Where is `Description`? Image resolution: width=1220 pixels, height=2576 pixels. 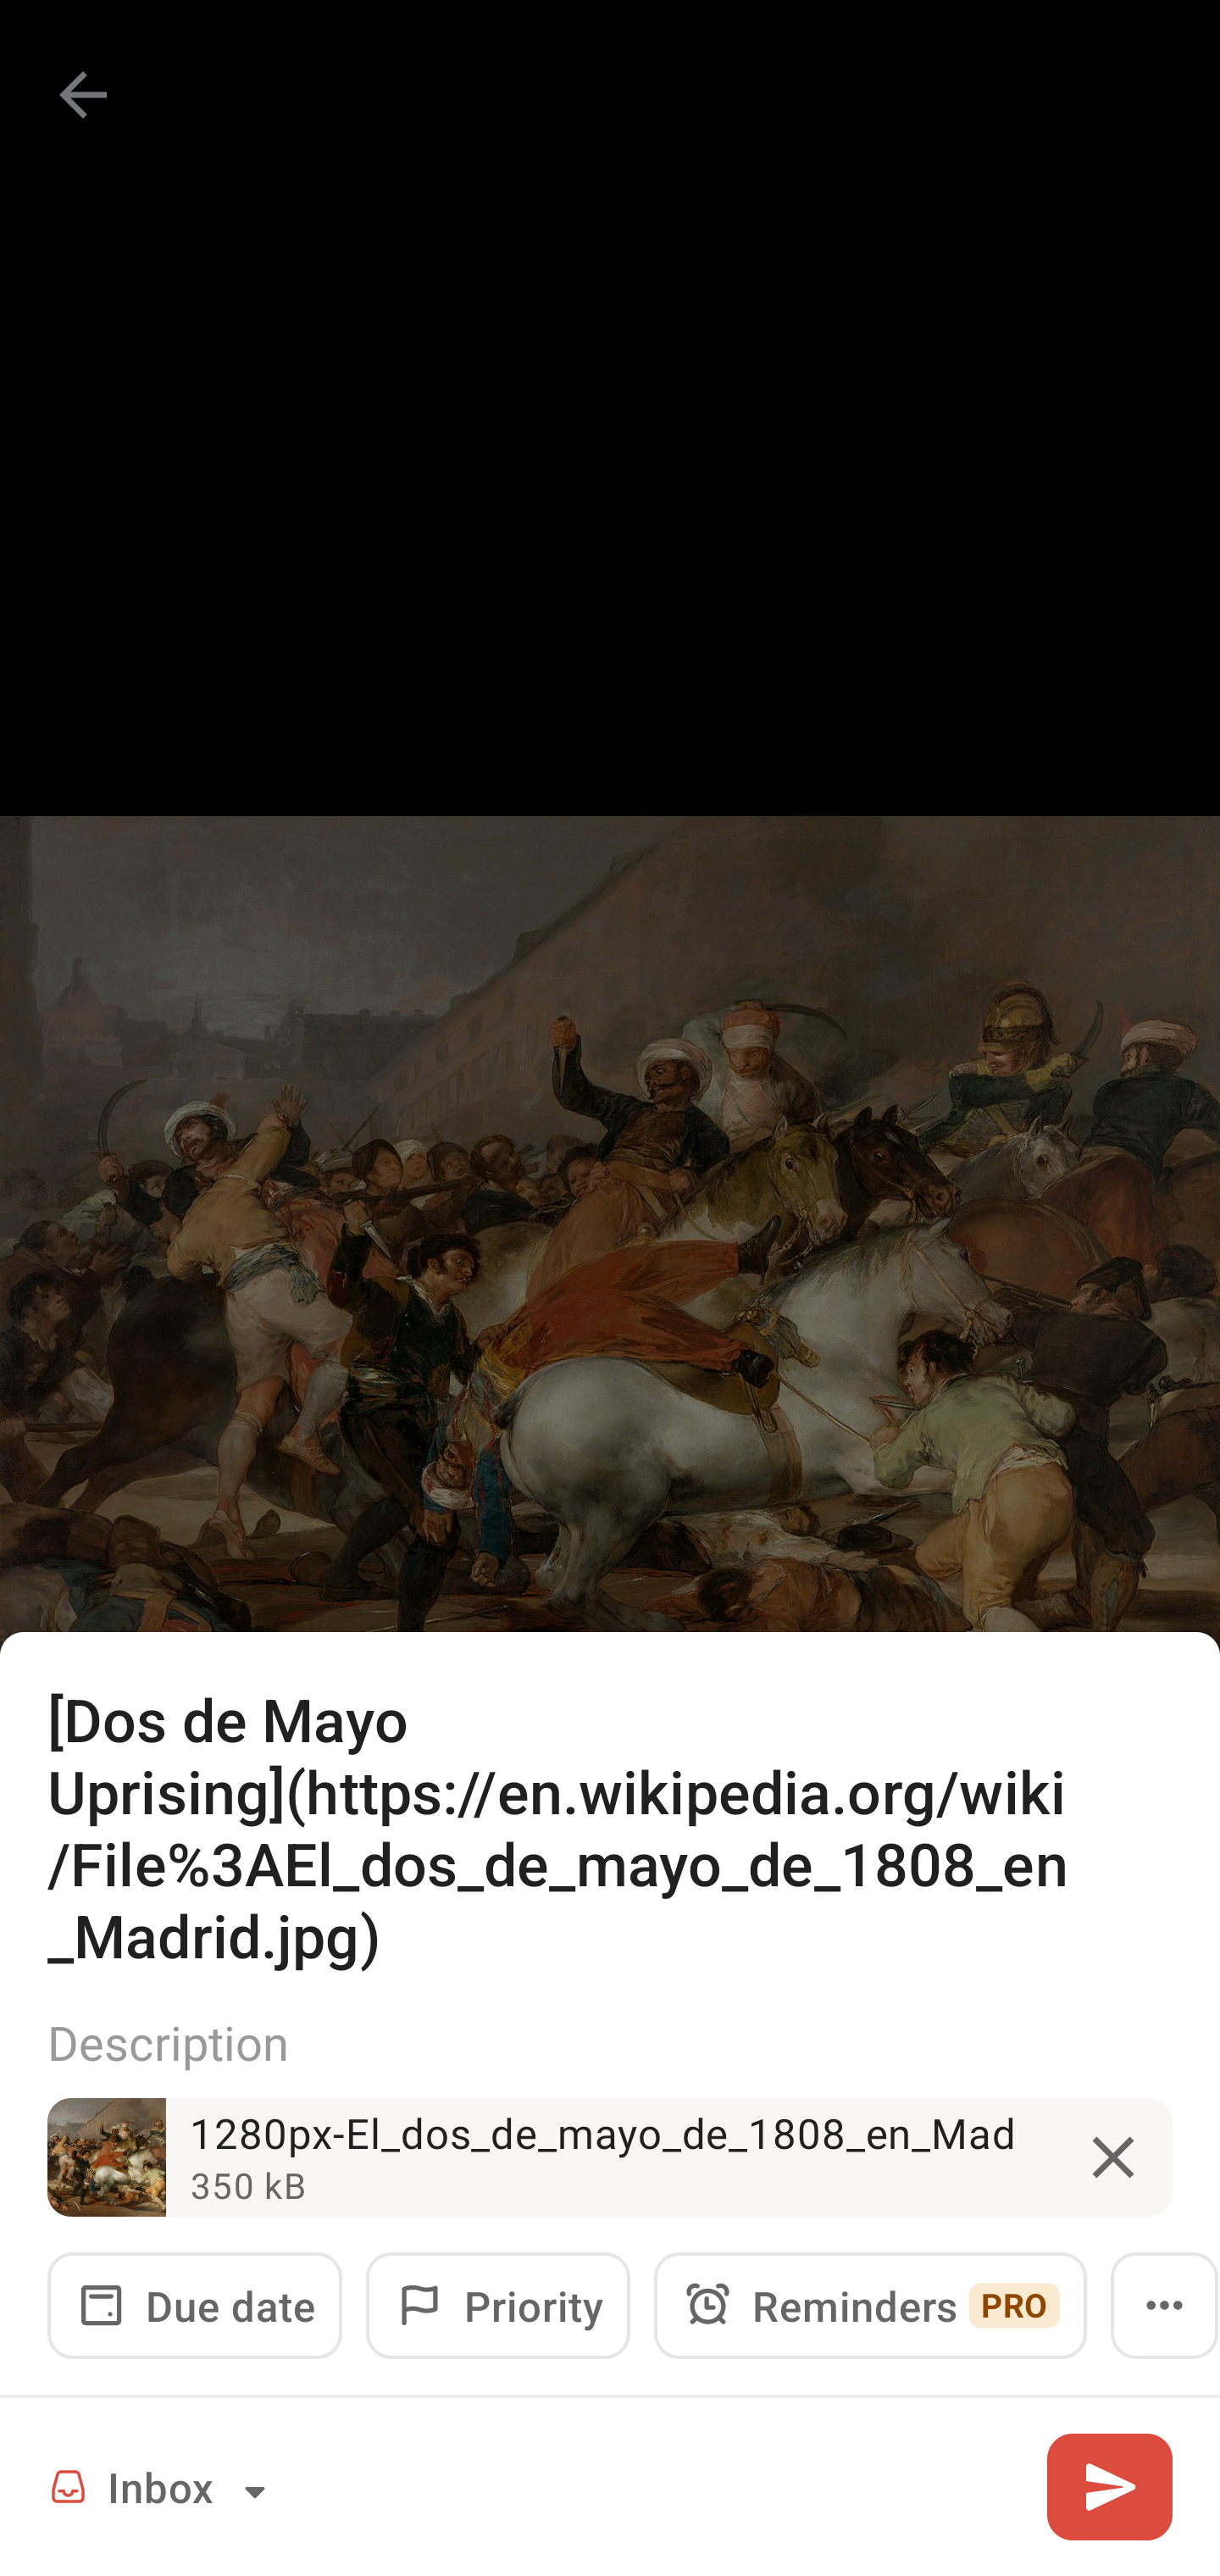
Description is located at coordinates (610, 2041).